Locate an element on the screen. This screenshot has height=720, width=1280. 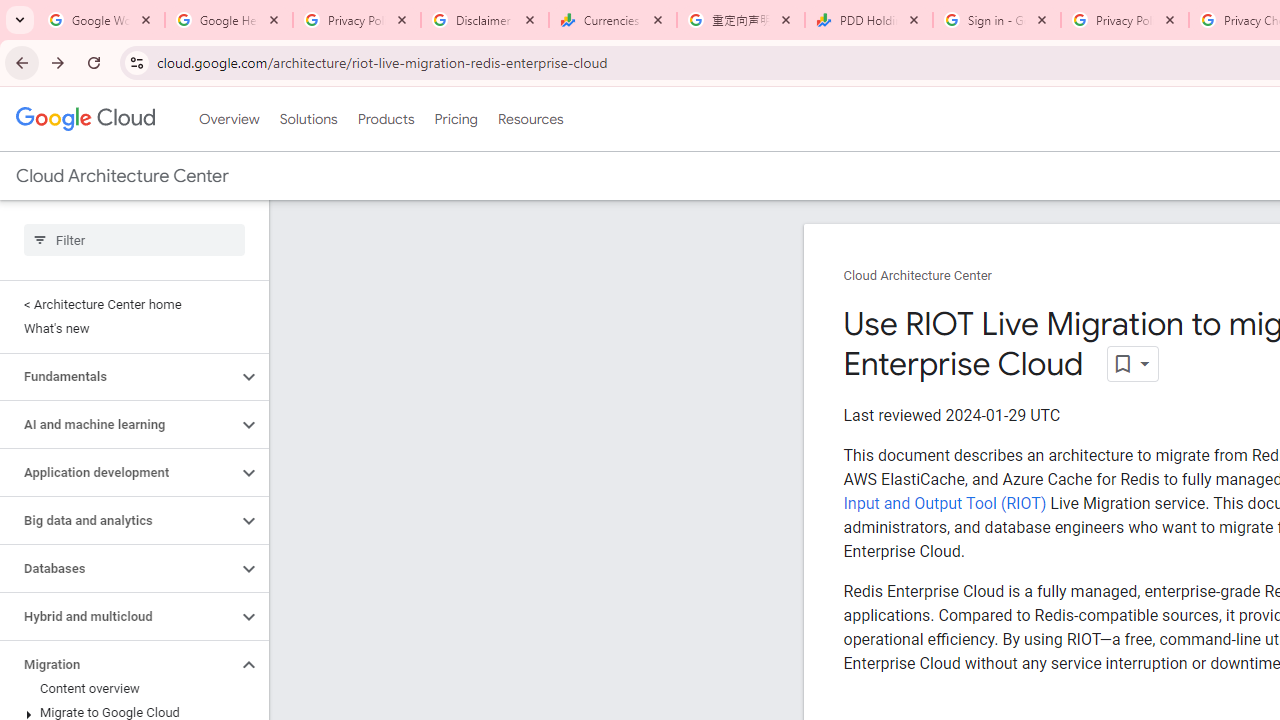
Migration is located at coordinates (118, 664).